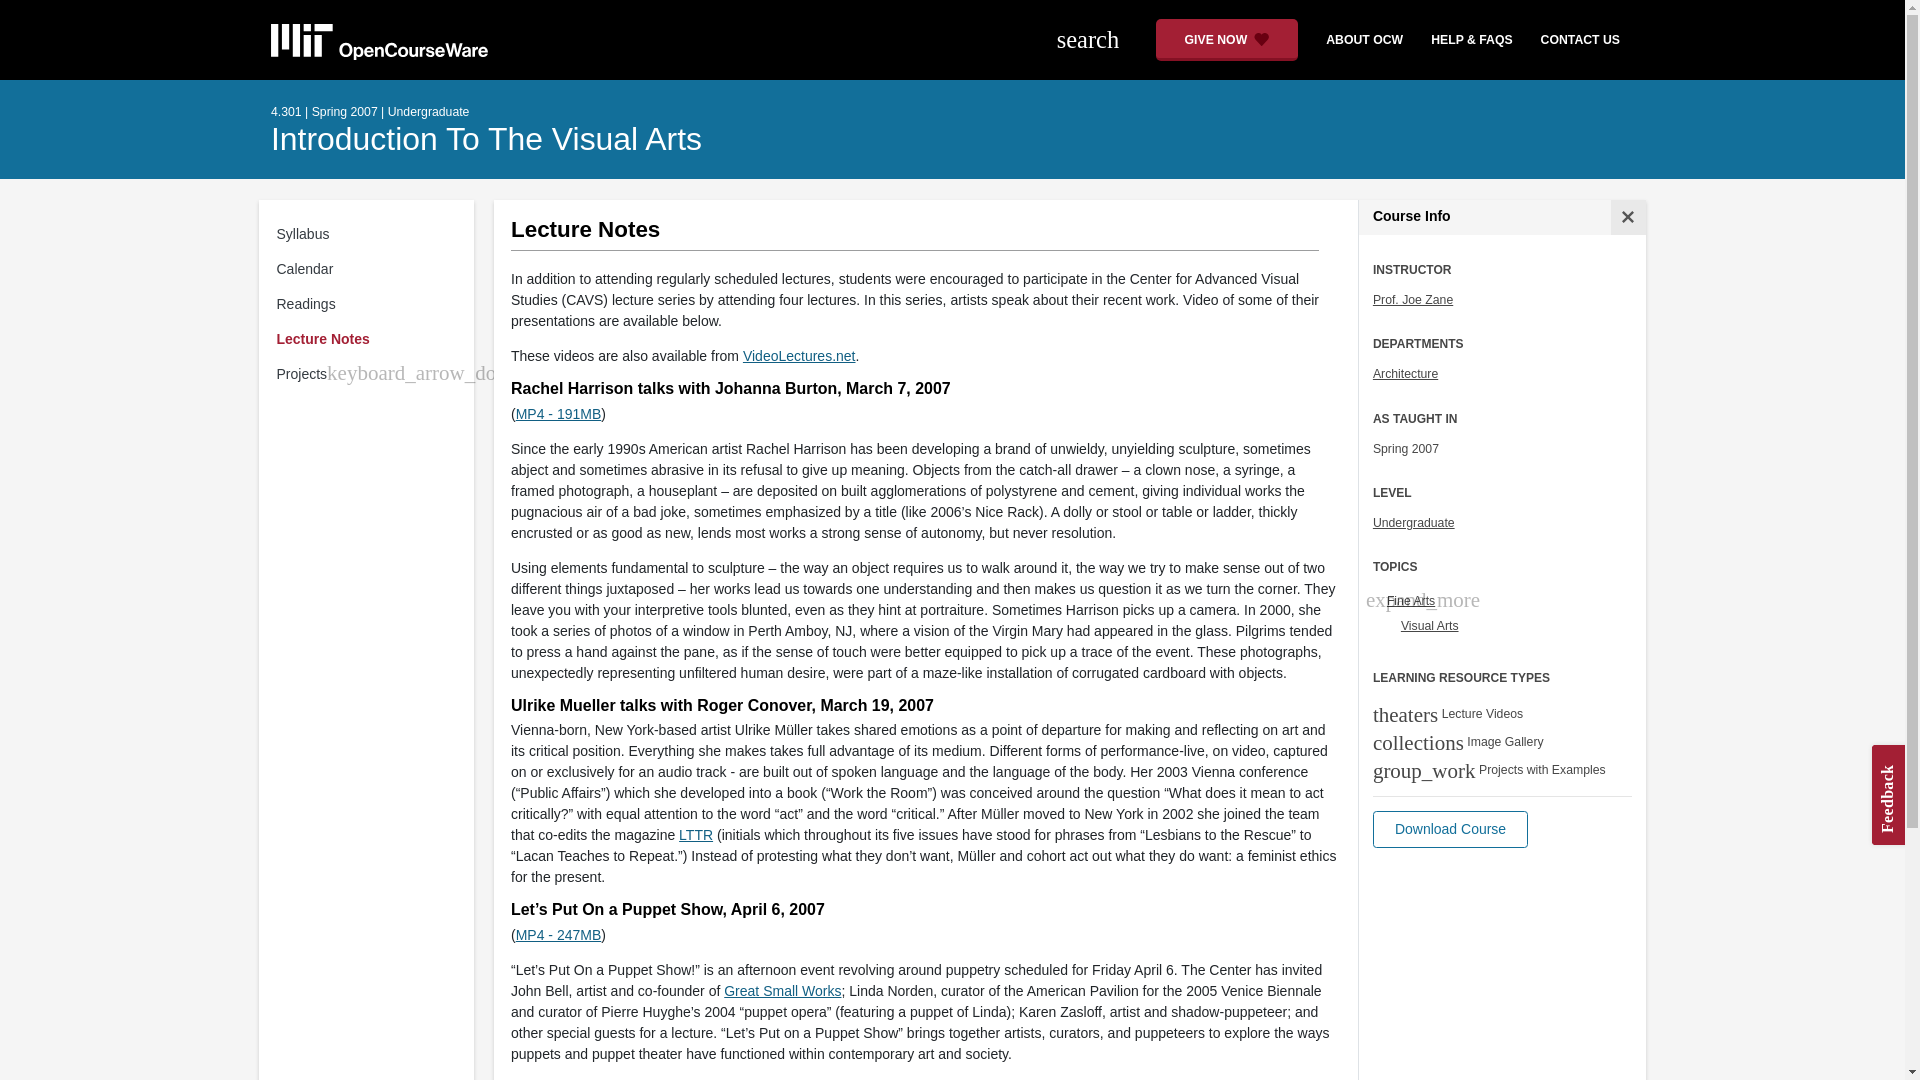 This screenshot has width=1920, height=1080. Describe the element at coordinates (1098, 40) in the screenshot. I see `search` at that location.